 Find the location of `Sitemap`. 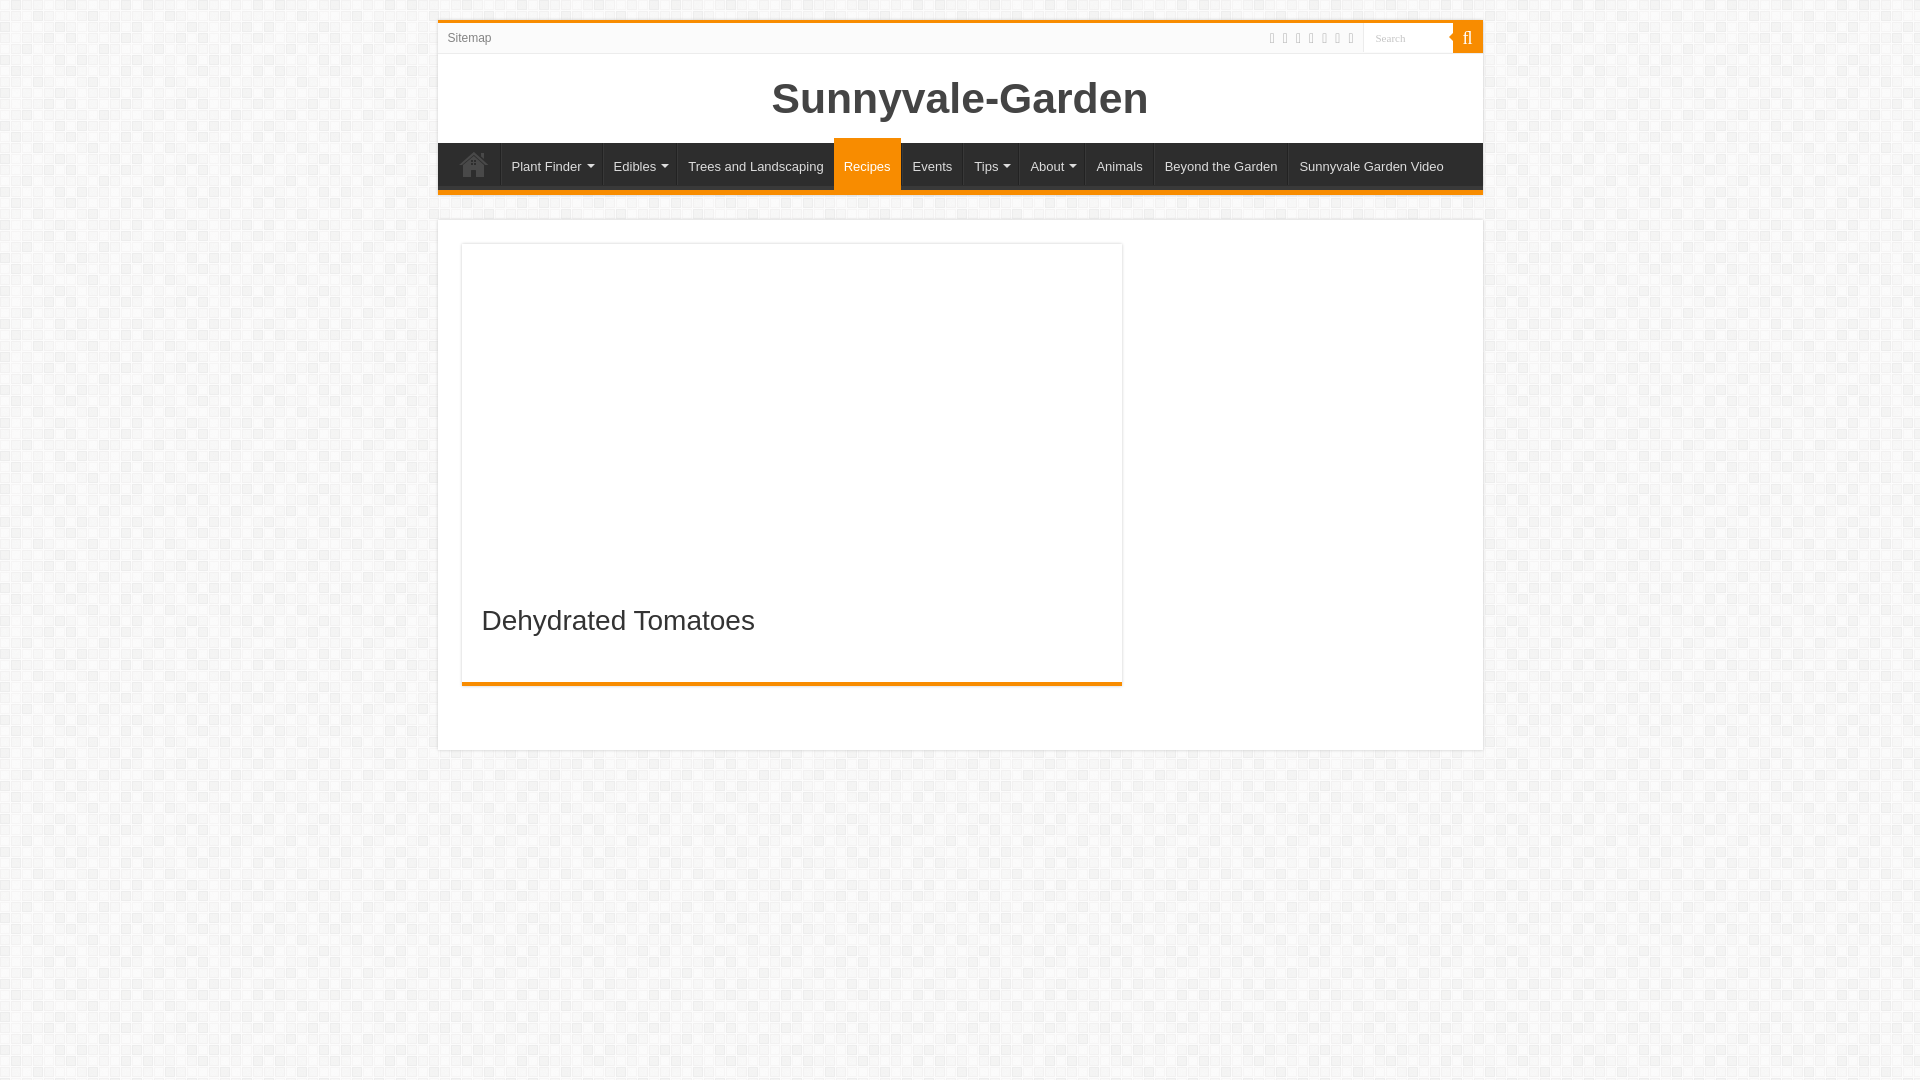

Sitemap is located at coordinates (469, 37).